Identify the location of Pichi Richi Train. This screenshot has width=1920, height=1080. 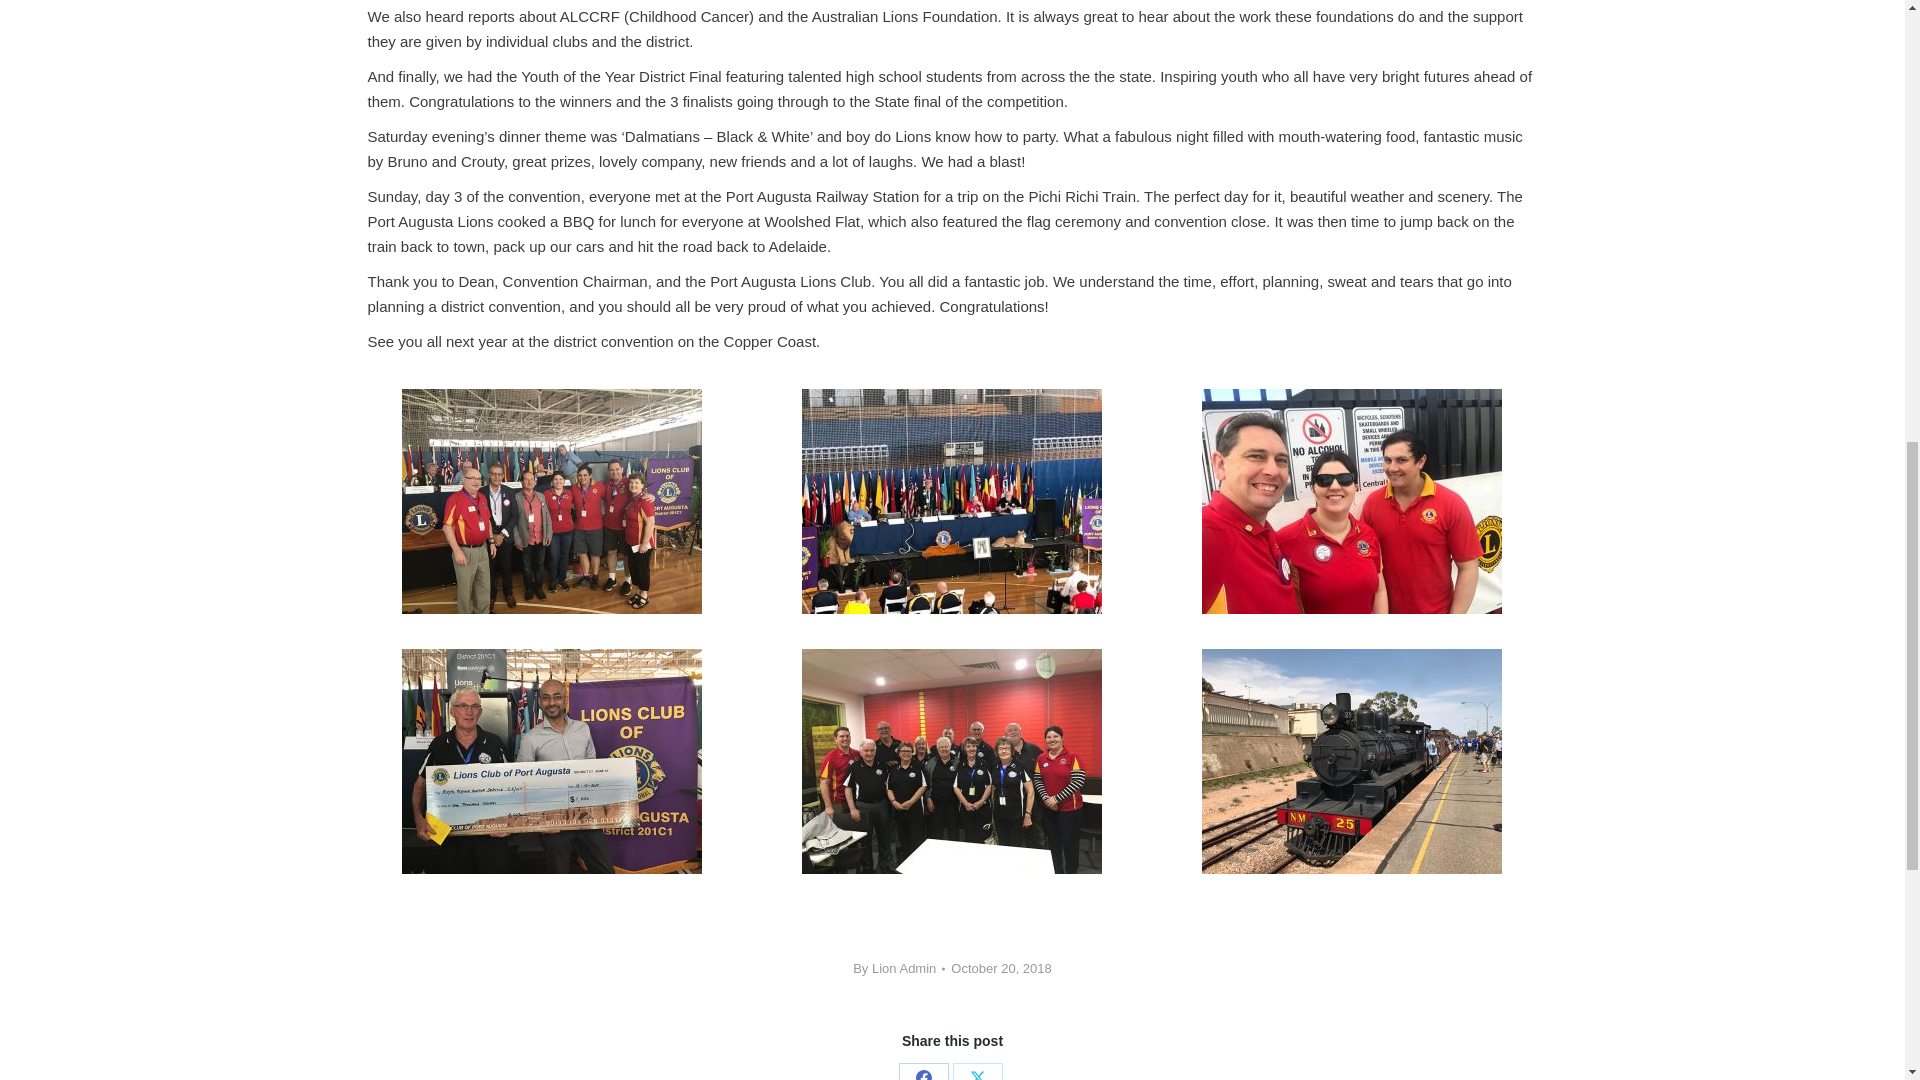
(1351, 761).